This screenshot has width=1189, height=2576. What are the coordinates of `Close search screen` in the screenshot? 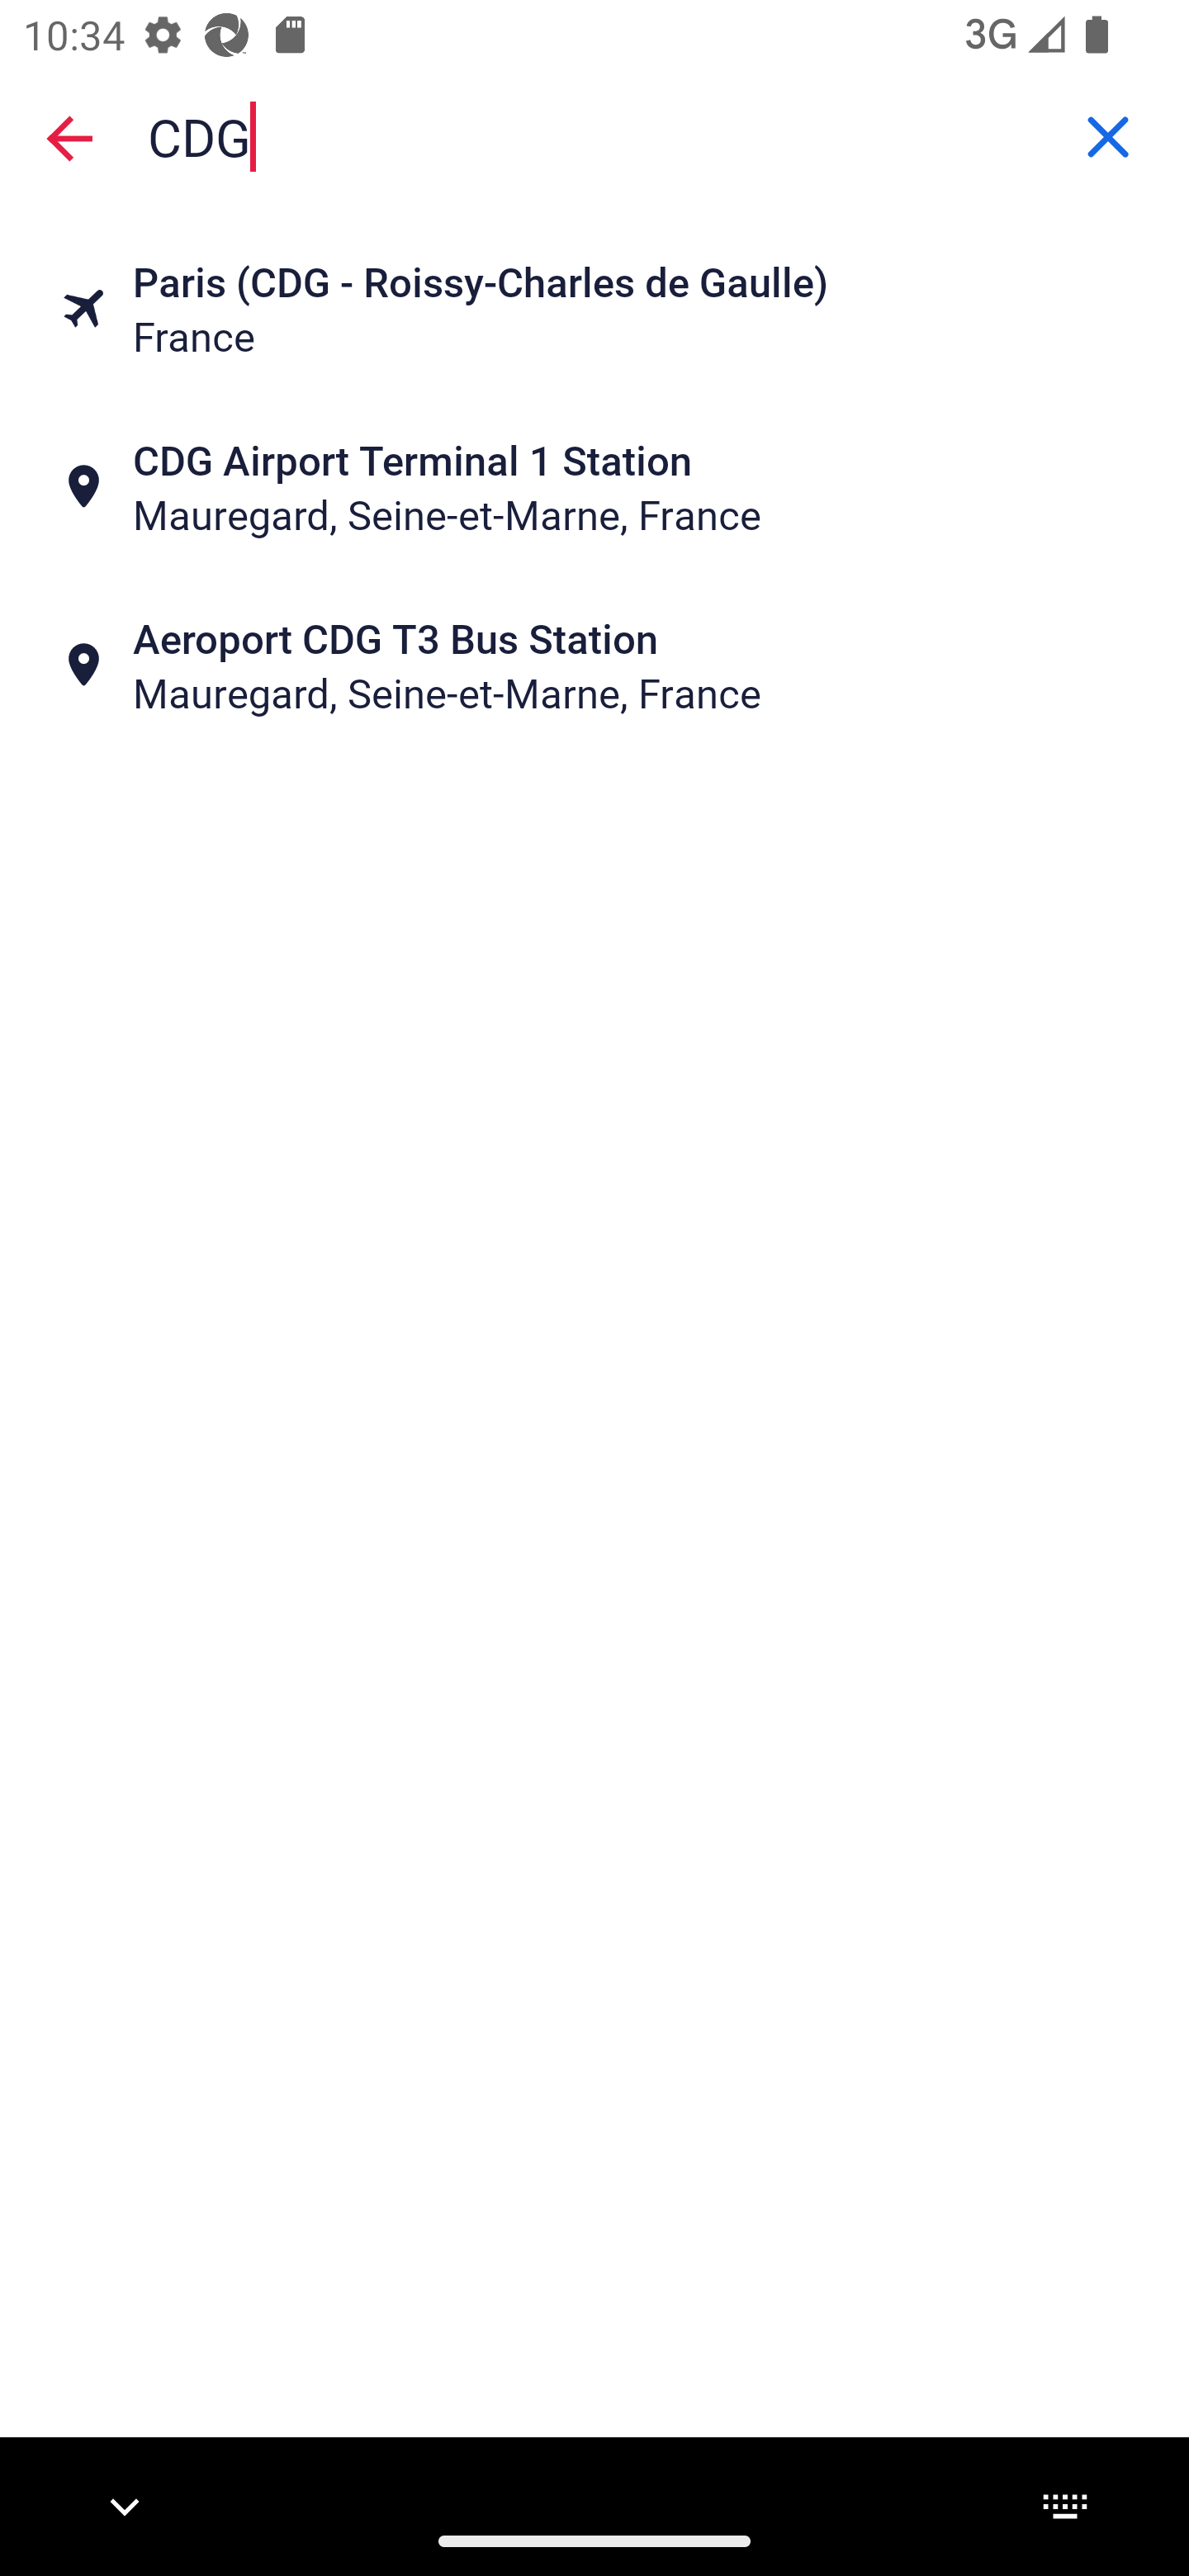 It's located at (69, 137).